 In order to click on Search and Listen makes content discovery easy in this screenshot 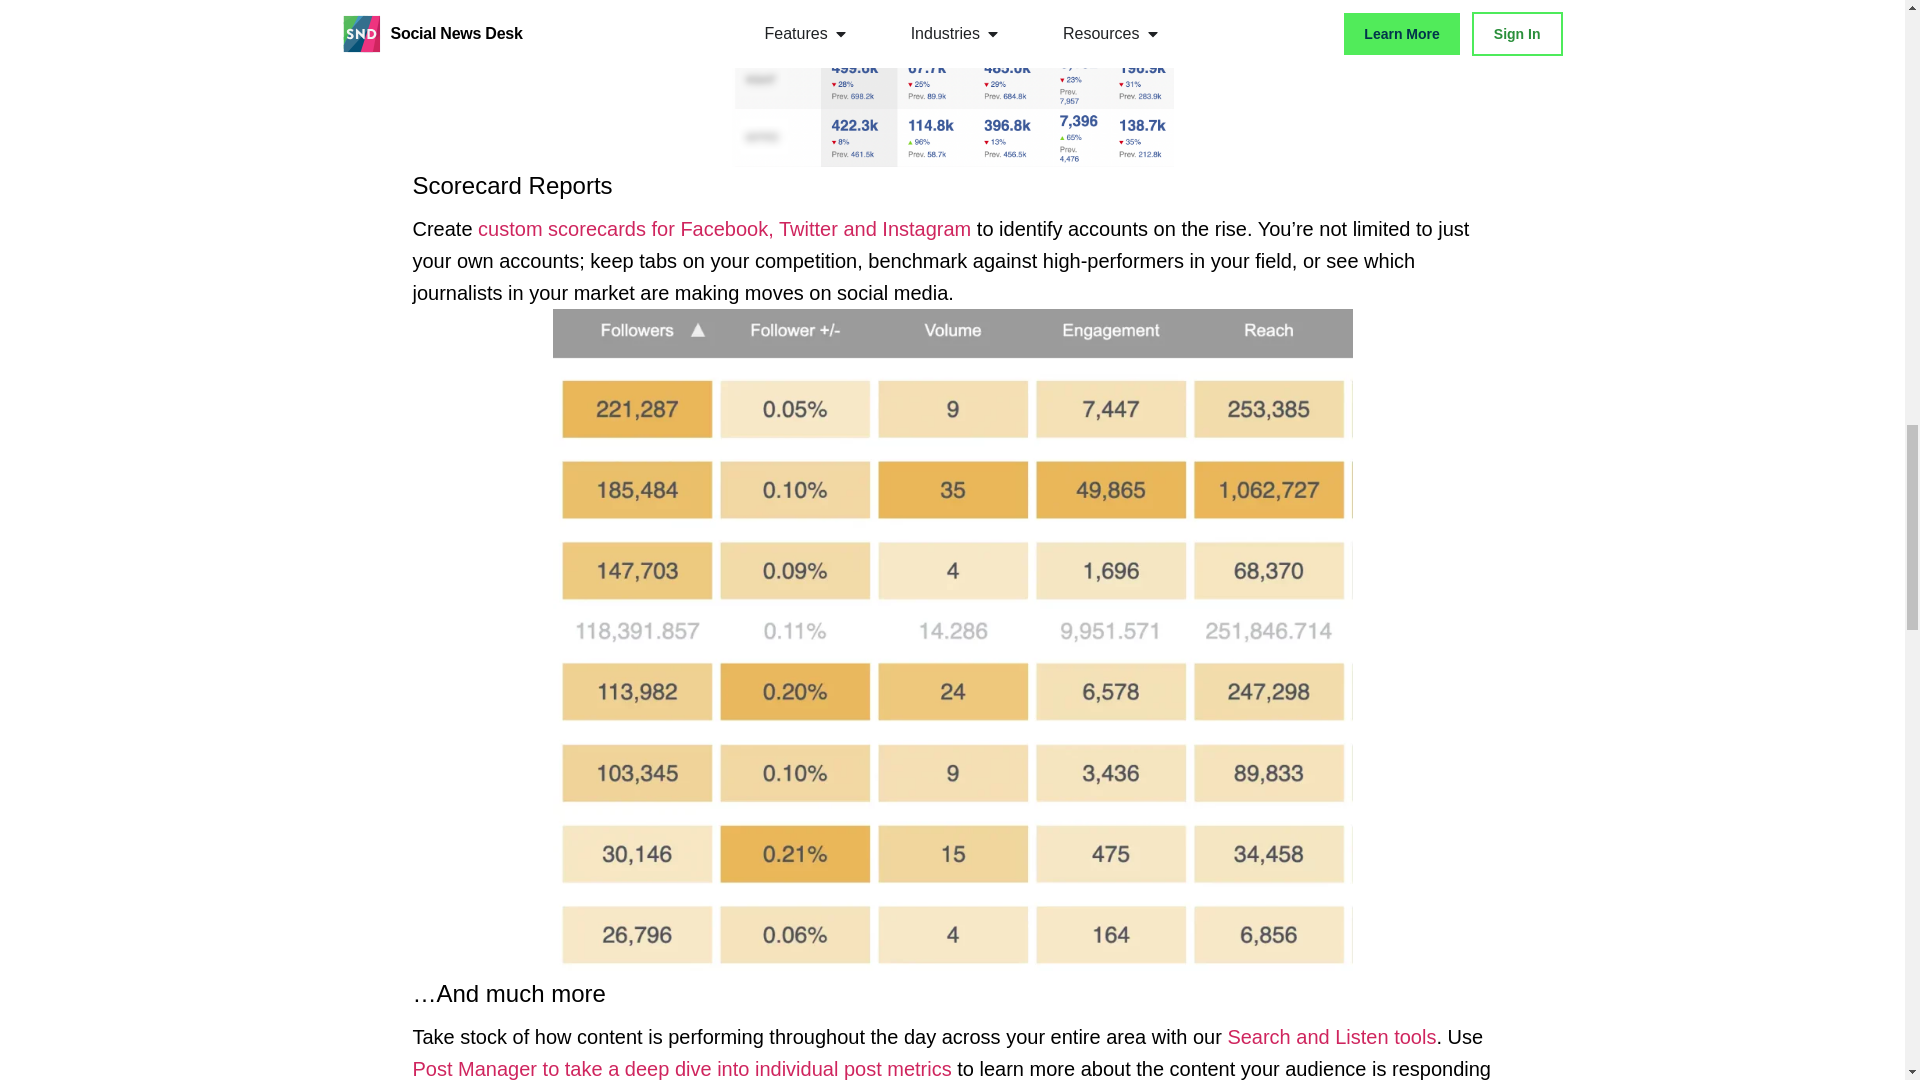, I will do `click(1331, 1036)`.